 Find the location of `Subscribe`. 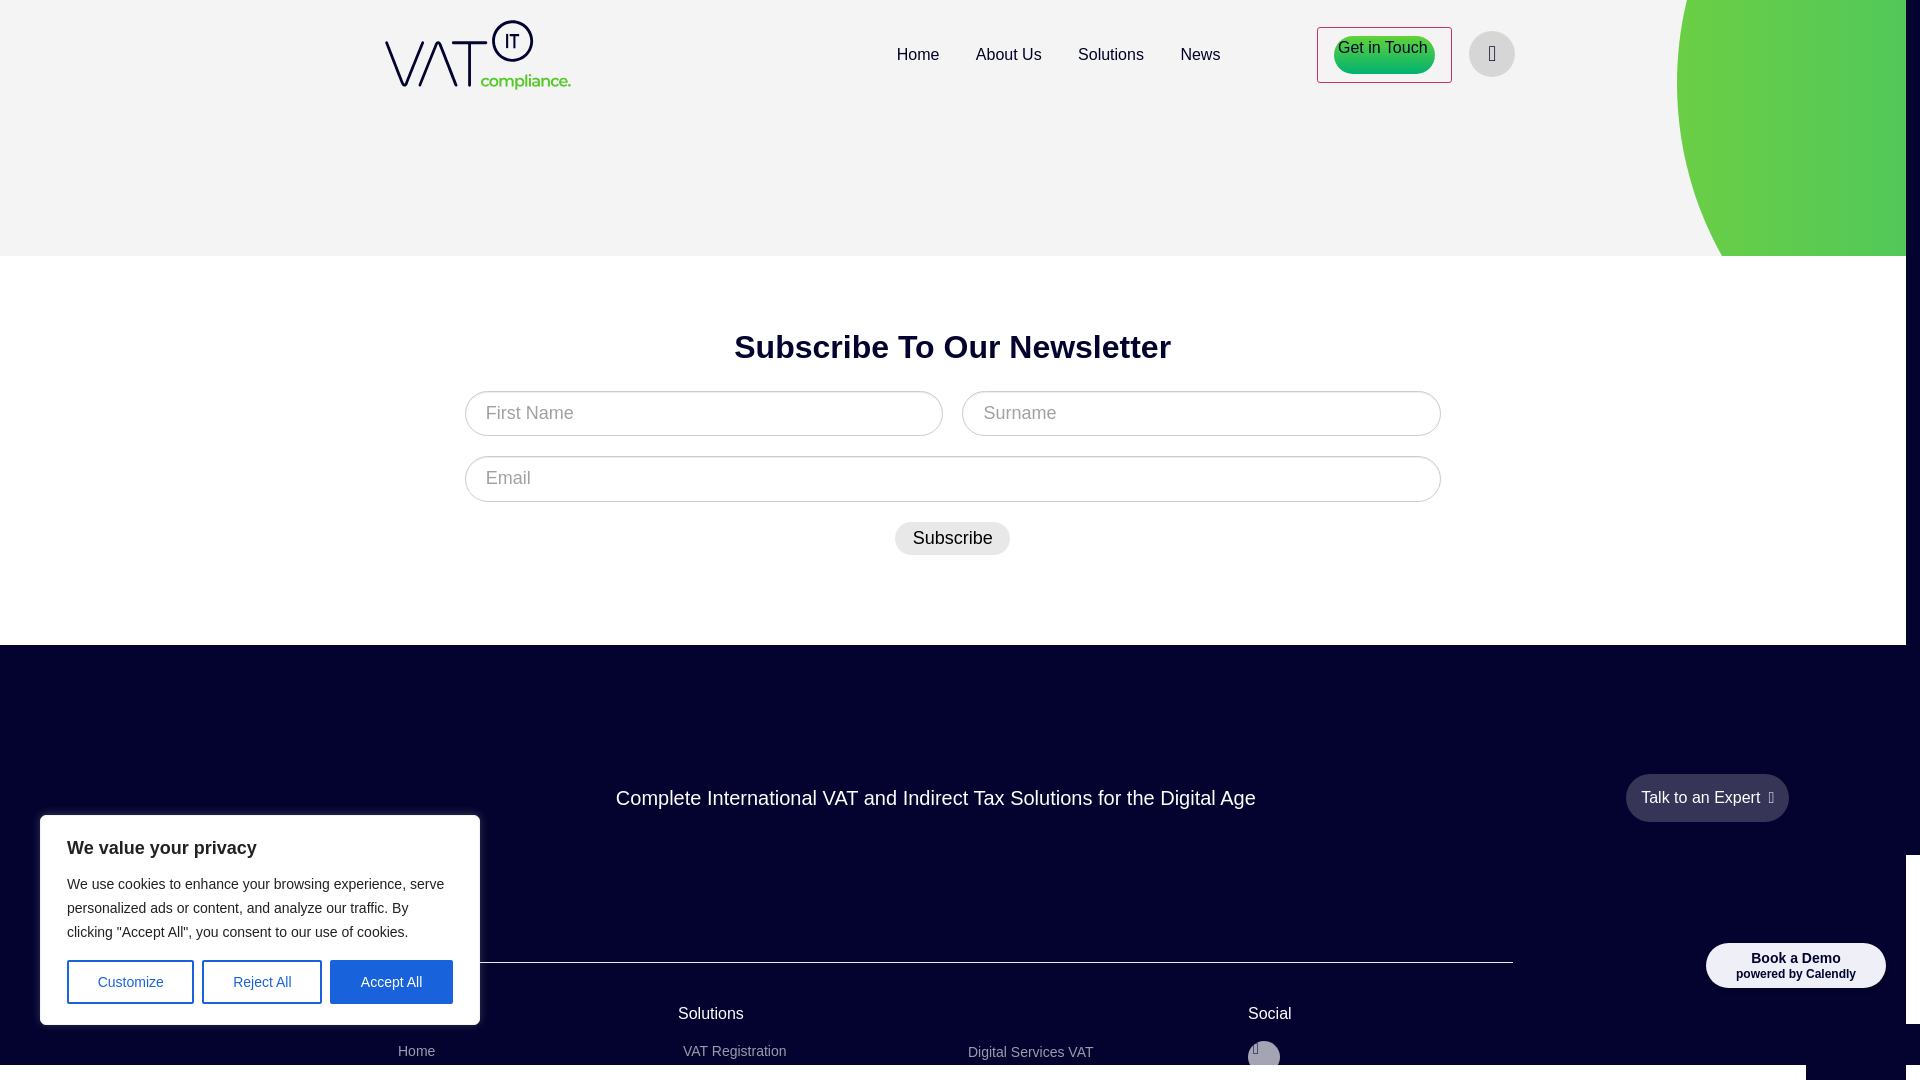

Subscribe is located at coordinates (952, 538).